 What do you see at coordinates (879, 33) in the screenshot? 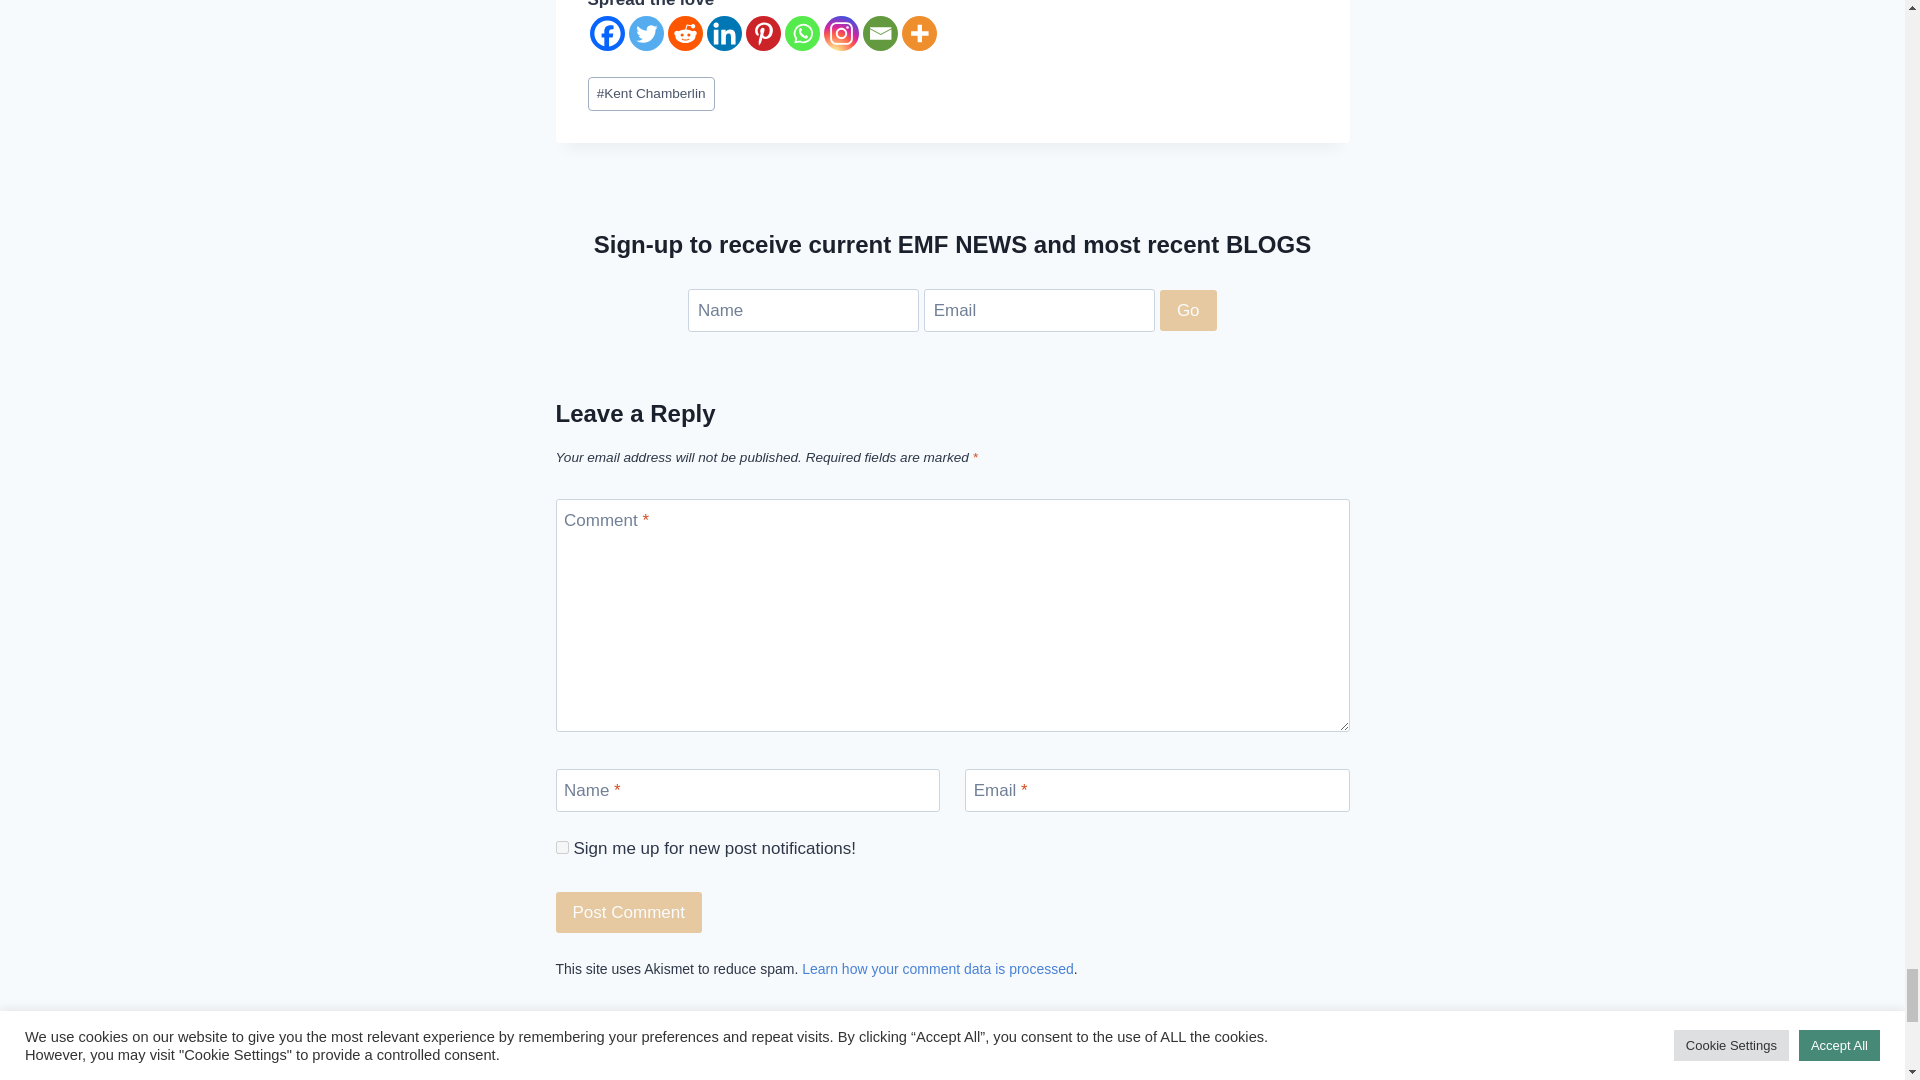
I see `Email` at bounding box center [879, 33].